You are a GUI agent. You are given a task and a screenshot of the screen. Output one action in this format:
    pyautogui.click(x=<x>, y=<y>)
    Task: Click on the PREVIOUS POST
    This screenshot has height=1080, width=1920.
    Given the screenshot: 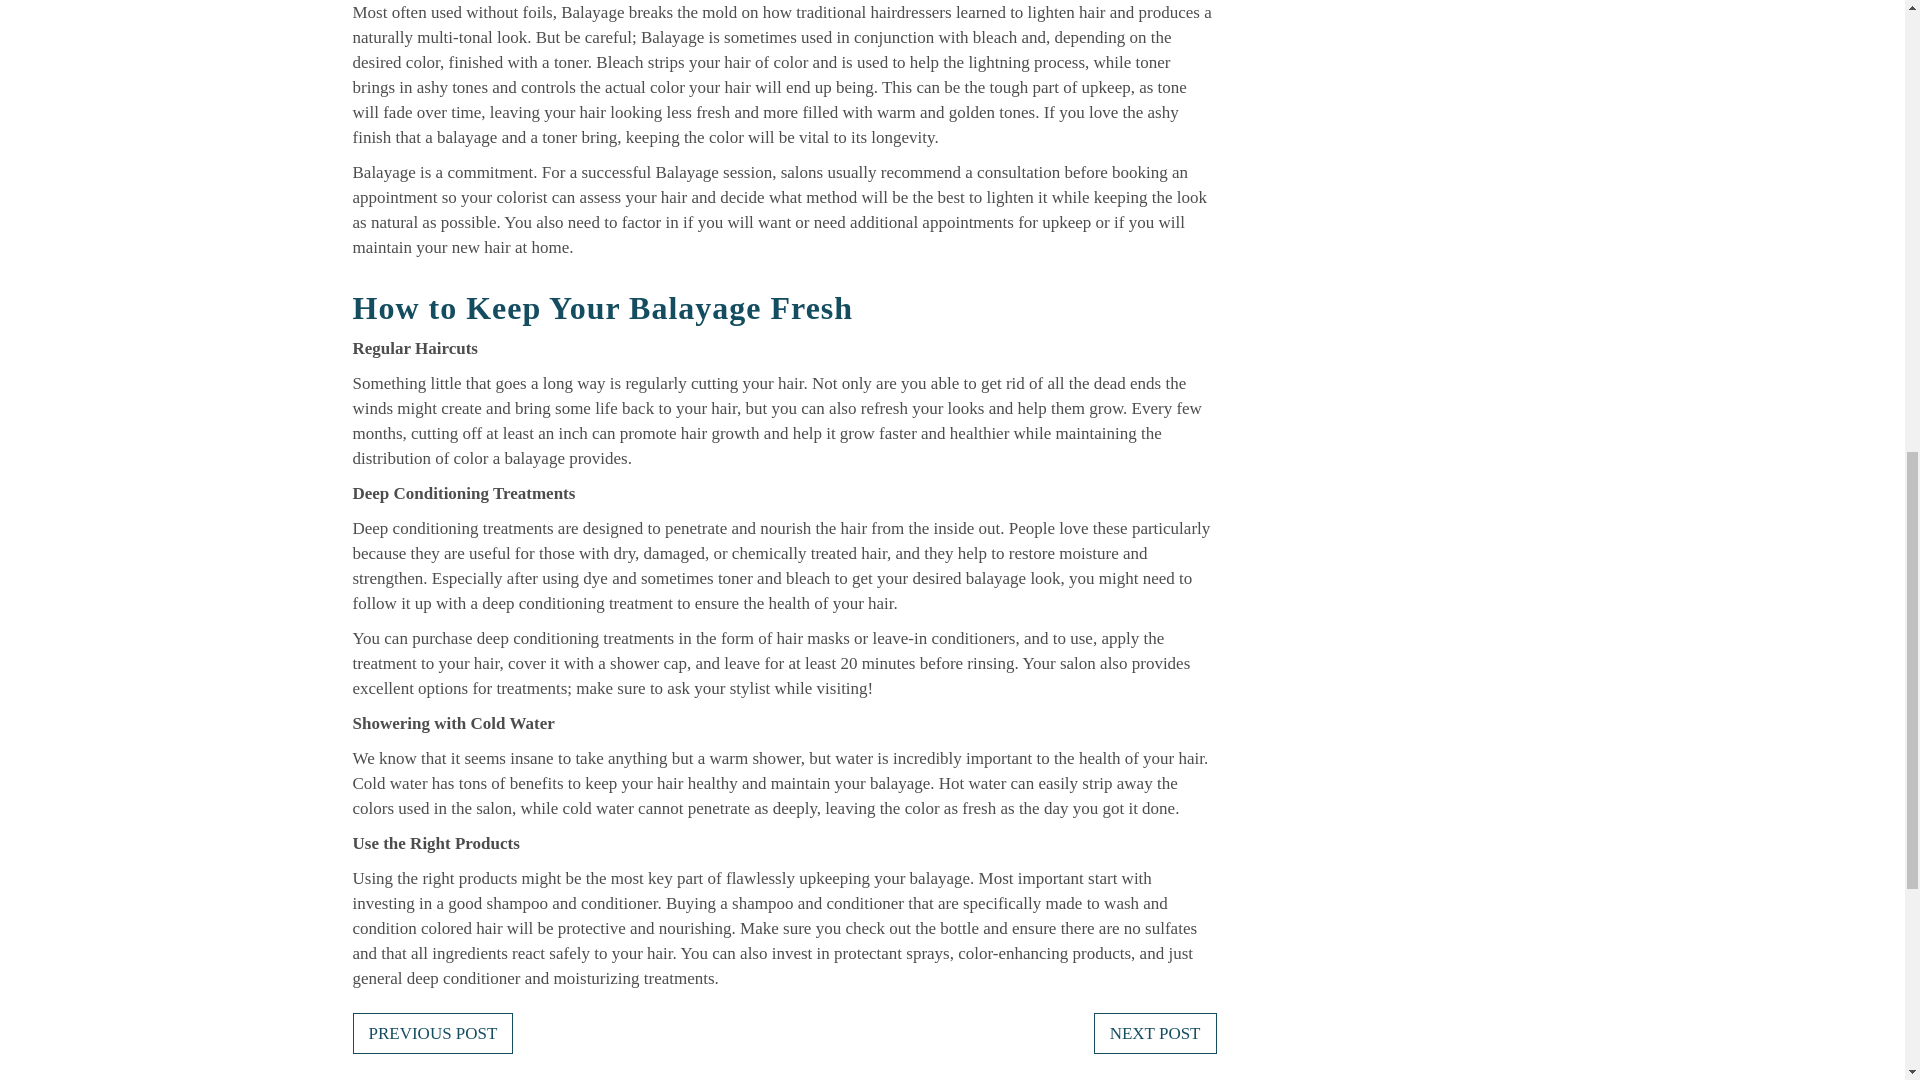 What is the action you would take?
    pyautogui.click(x=432, y=1034)
    